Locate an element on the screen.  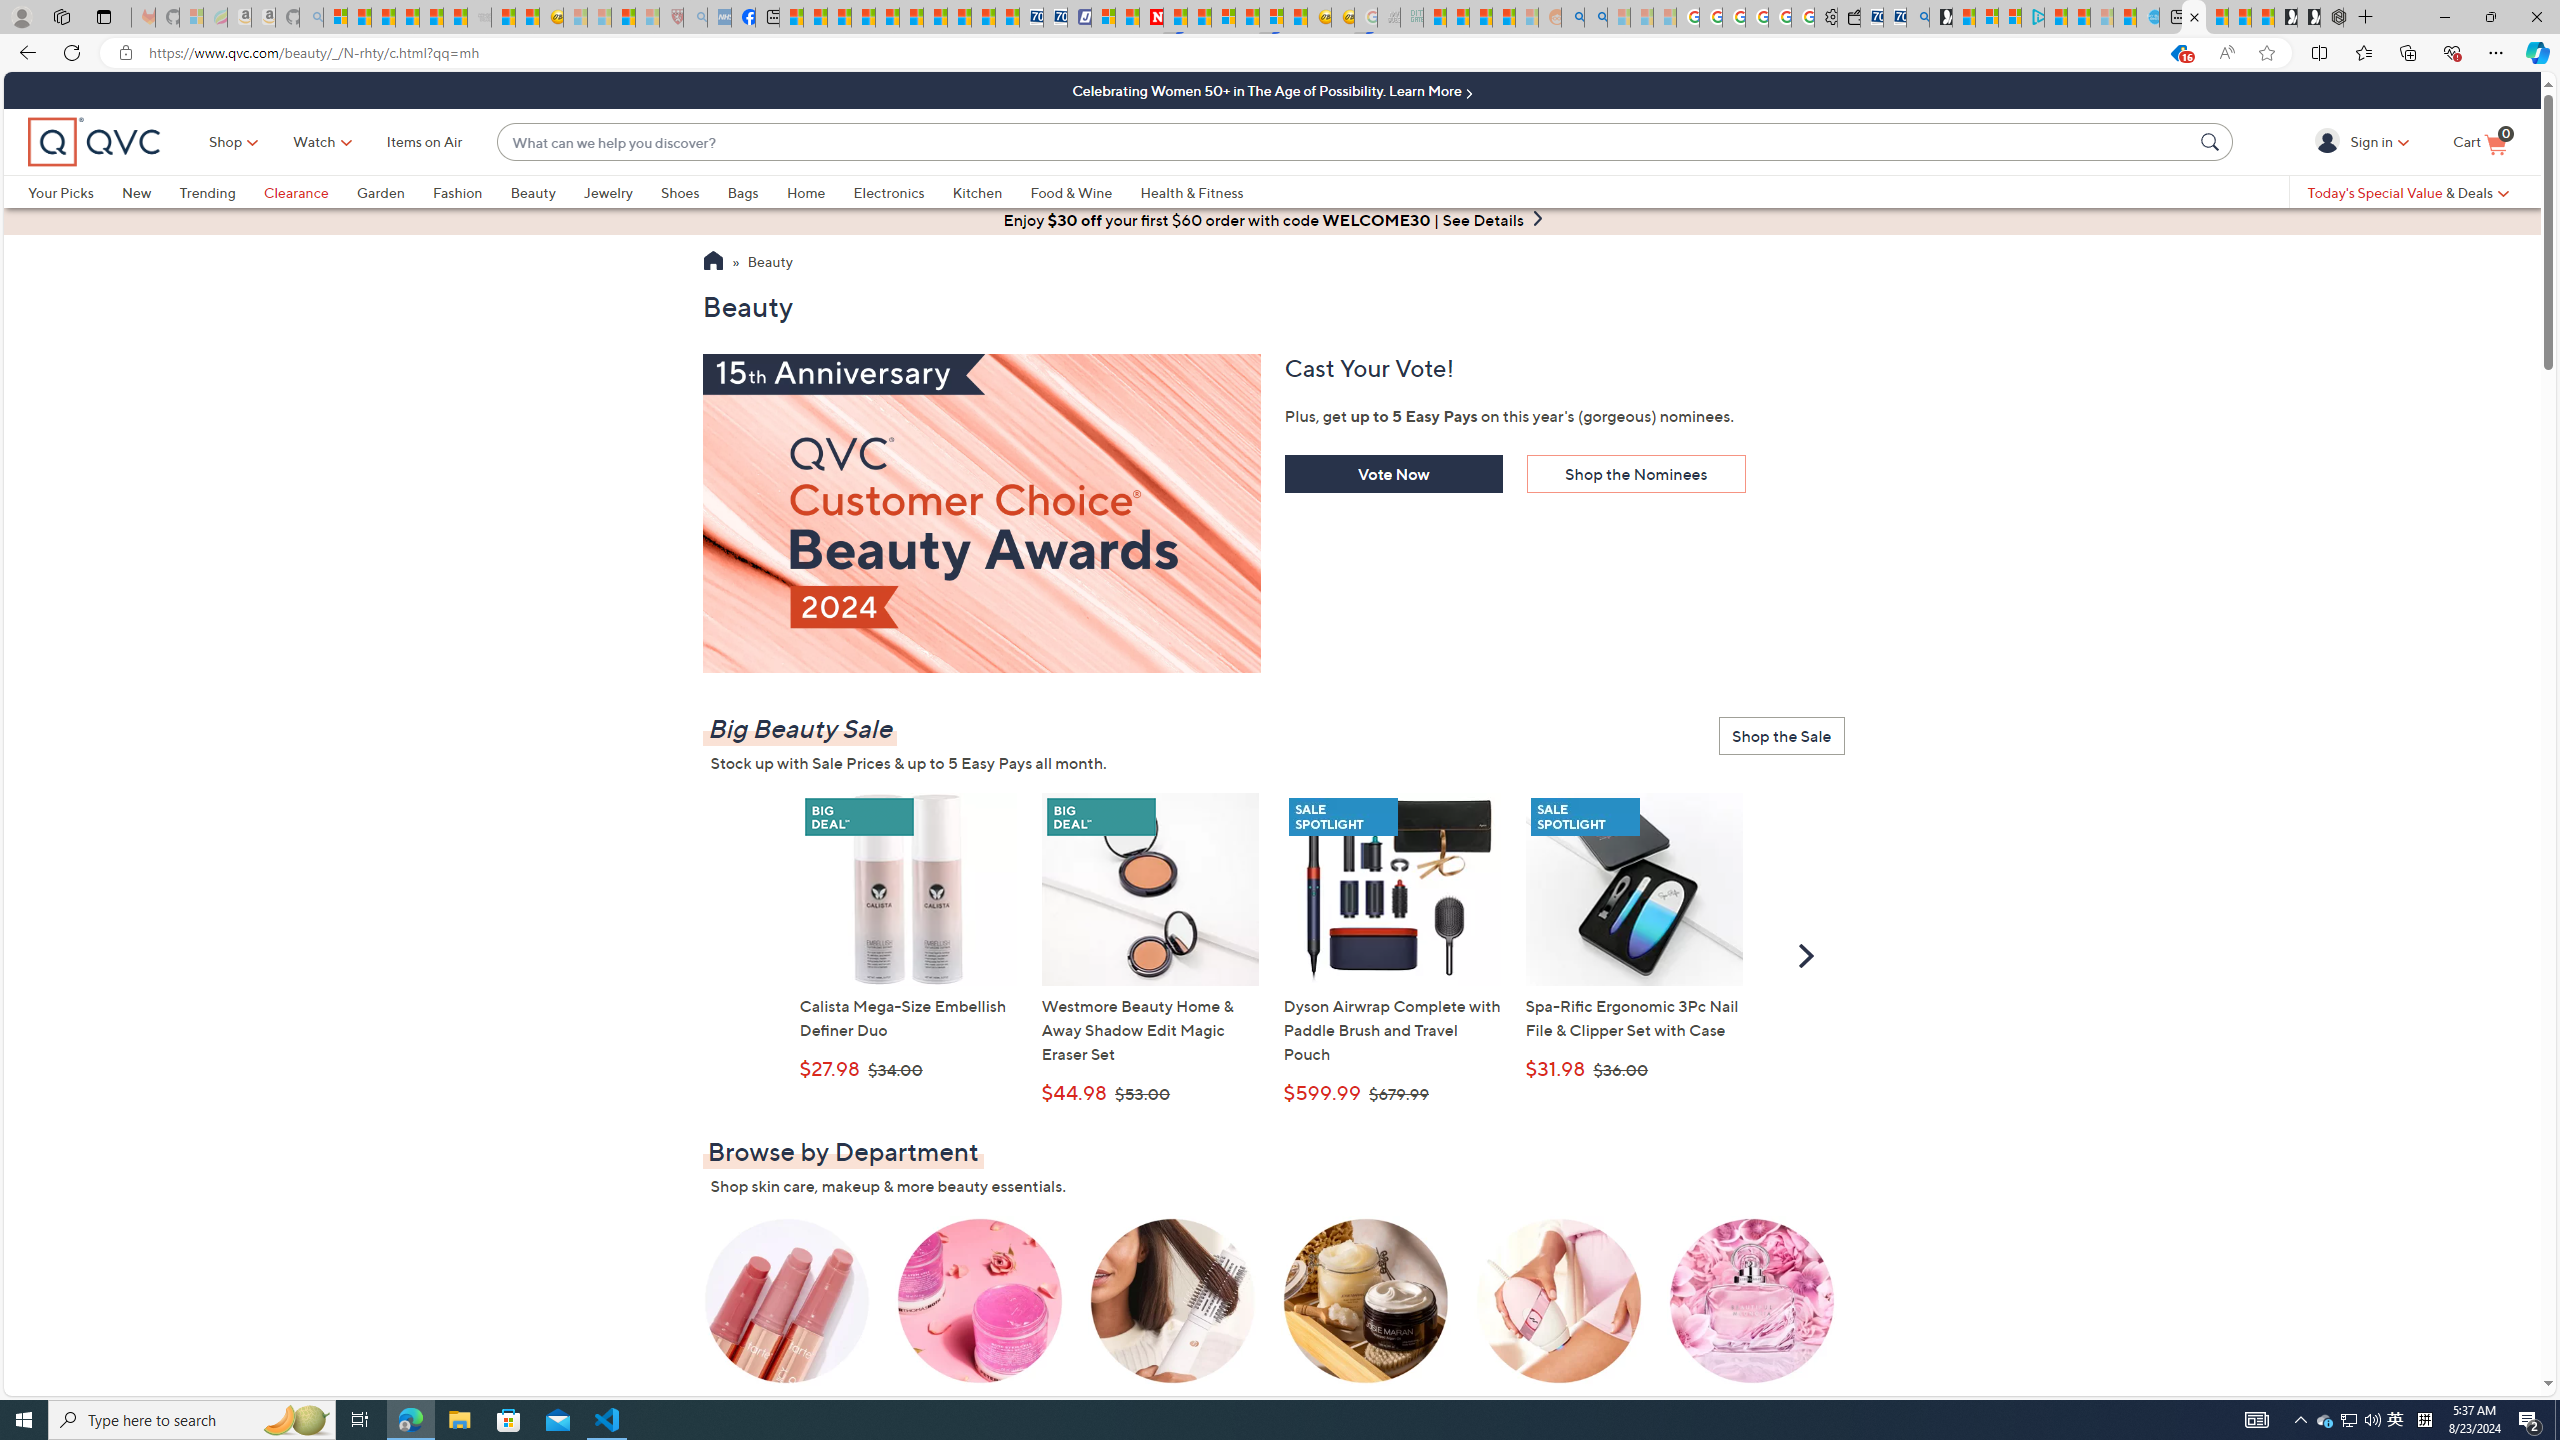
Fashion is located at coordinates (472, 192).